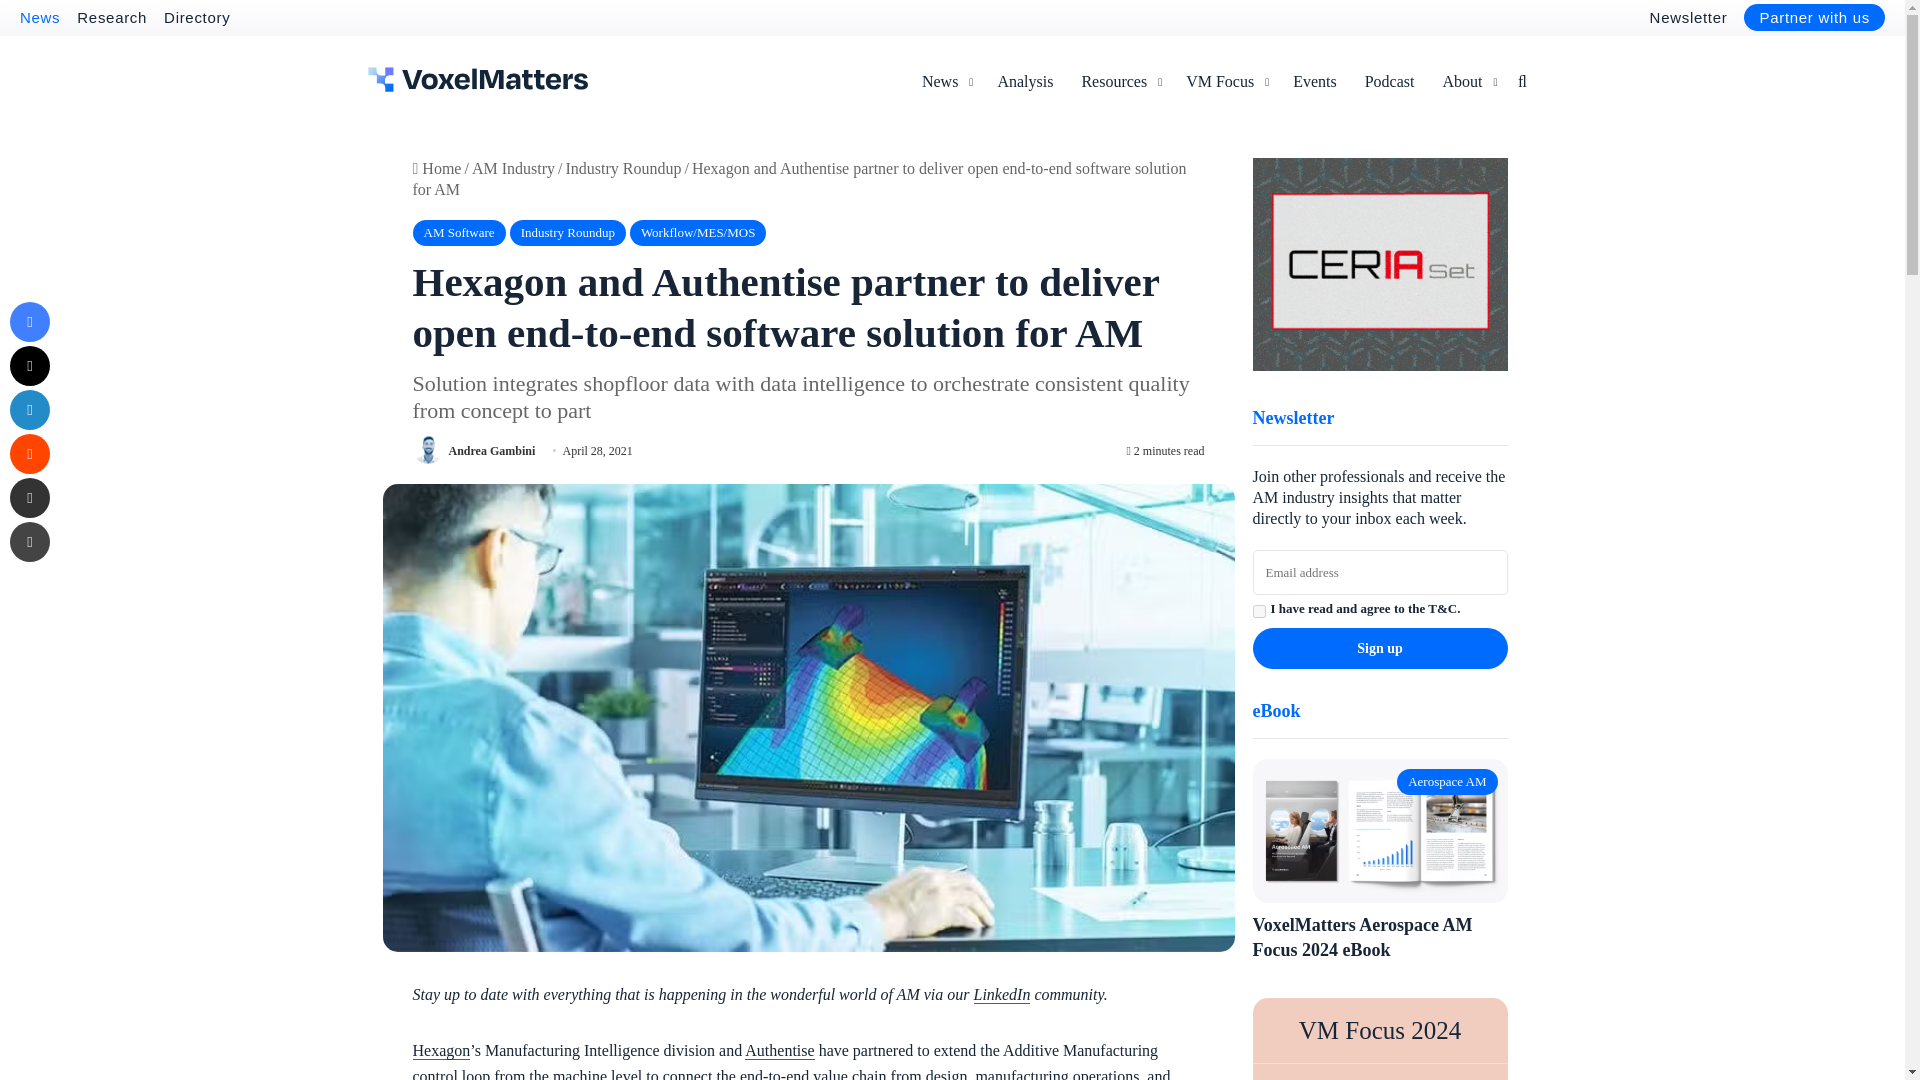  I want to click on Reddit, so click(29, 454).